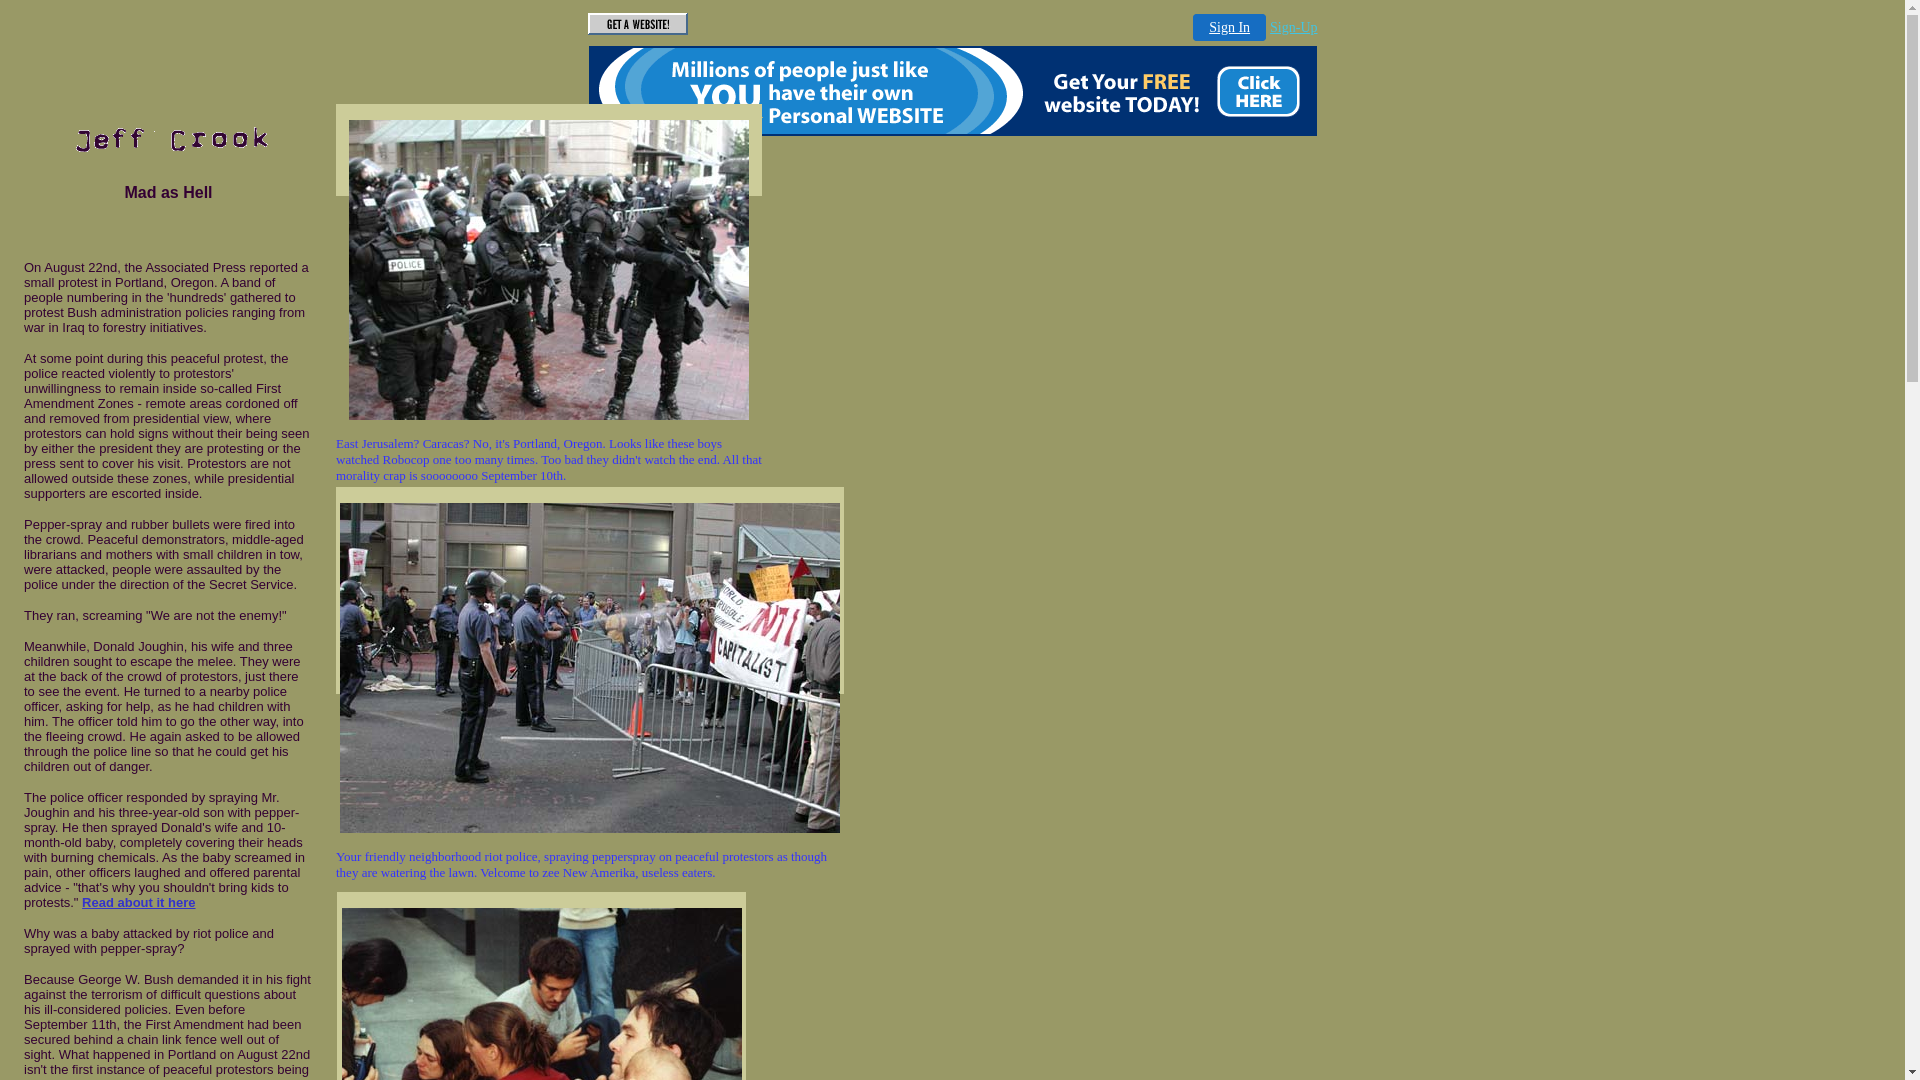 The width and height of the screenshot is (1920, 1080). Describe the element at coordinates (138, 902) in the screenshot. I see `Read about it here` at that location.